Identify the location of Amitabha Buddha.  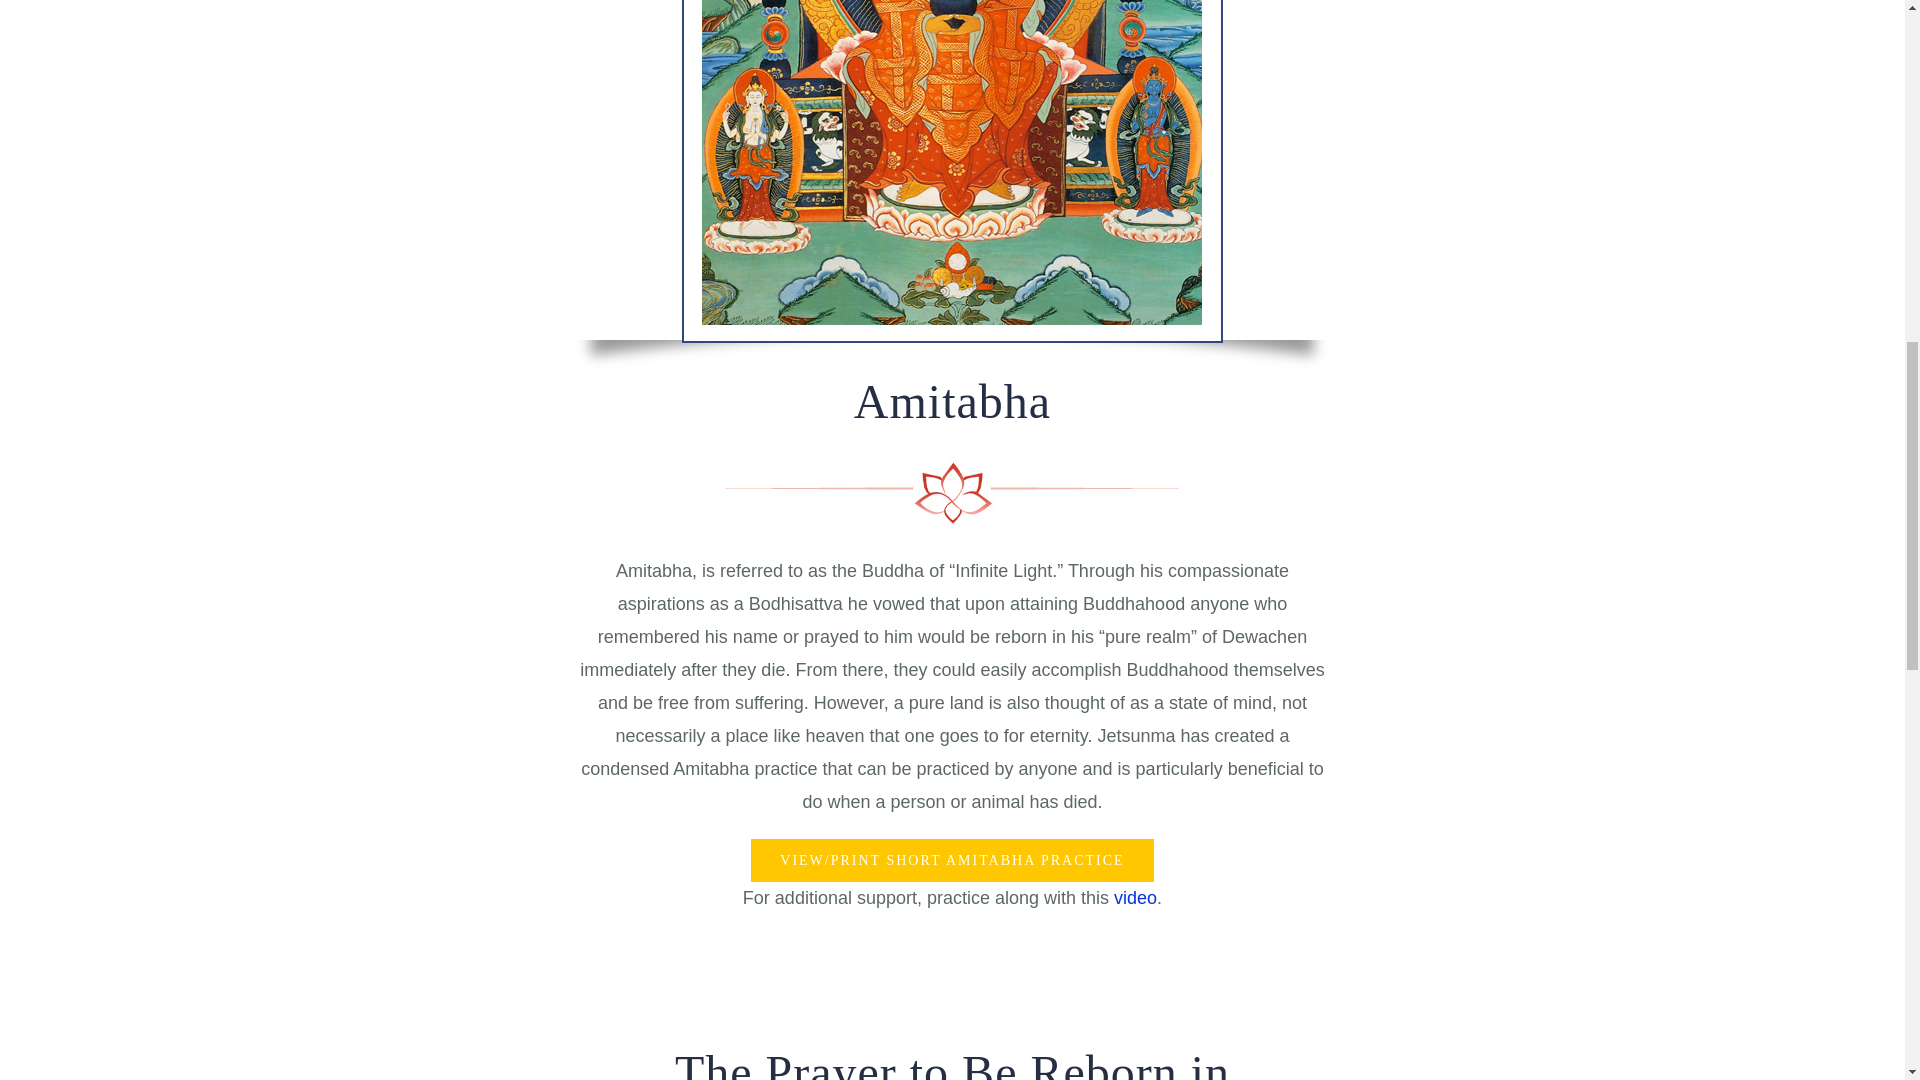
(952, 172).